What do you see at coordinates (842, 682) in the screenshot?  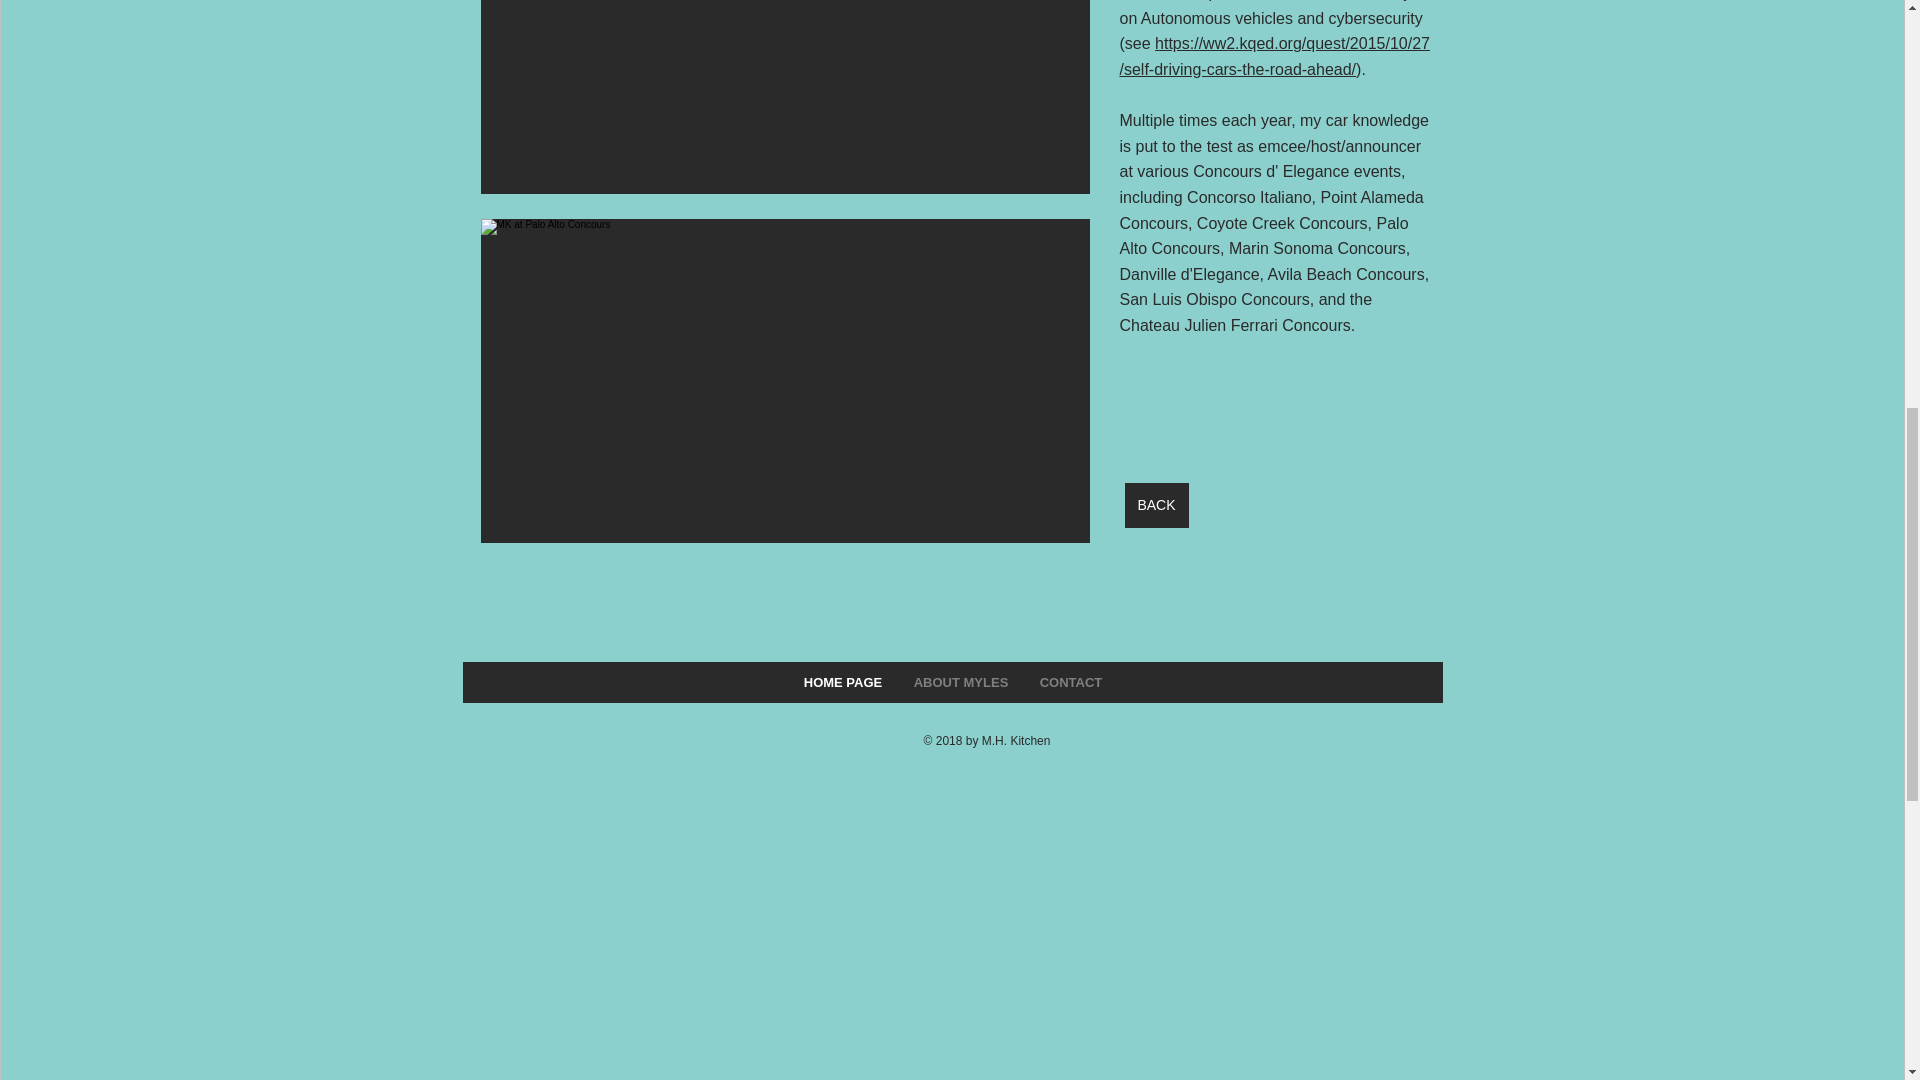 I see `HOME PAGE` at bounding box center [842, 682].